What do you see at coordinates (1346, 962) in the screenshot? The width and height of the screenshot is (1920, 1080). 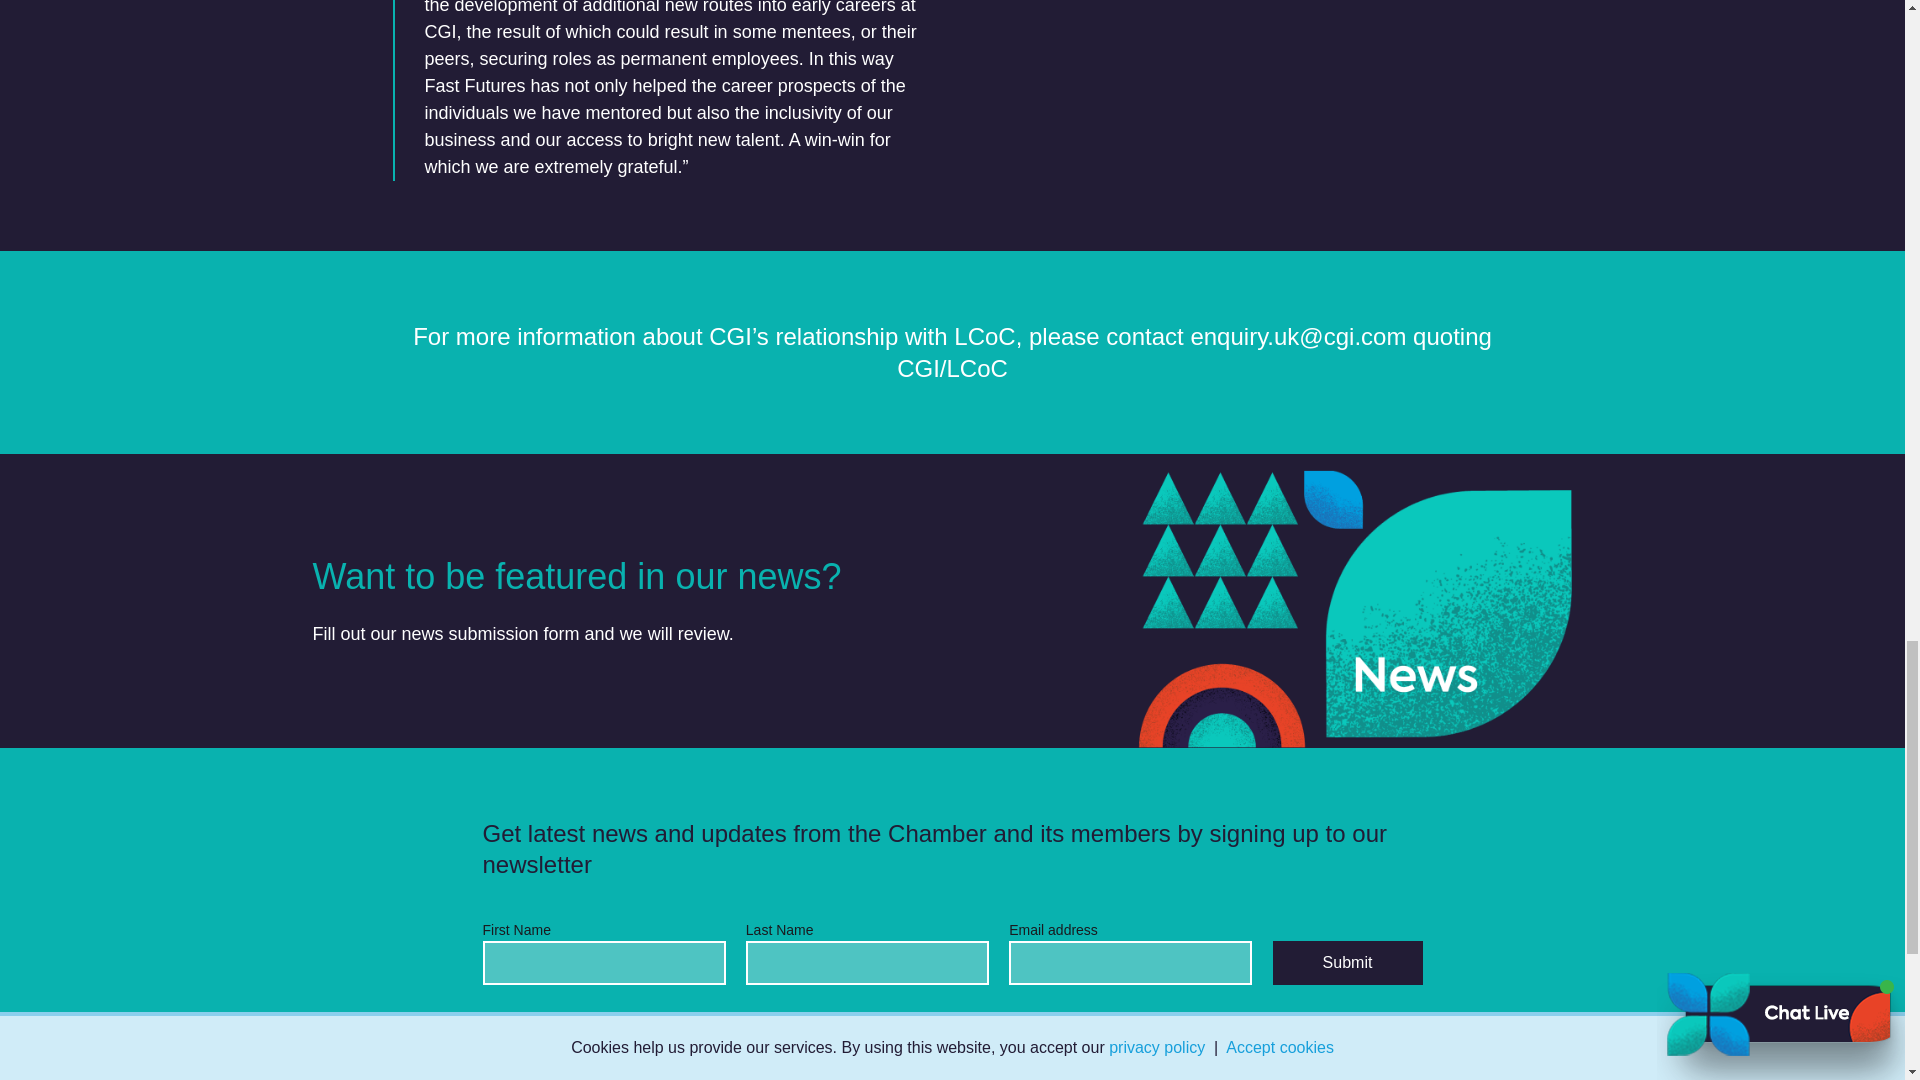 I see `Submit` at bounding box center [1346, 962].